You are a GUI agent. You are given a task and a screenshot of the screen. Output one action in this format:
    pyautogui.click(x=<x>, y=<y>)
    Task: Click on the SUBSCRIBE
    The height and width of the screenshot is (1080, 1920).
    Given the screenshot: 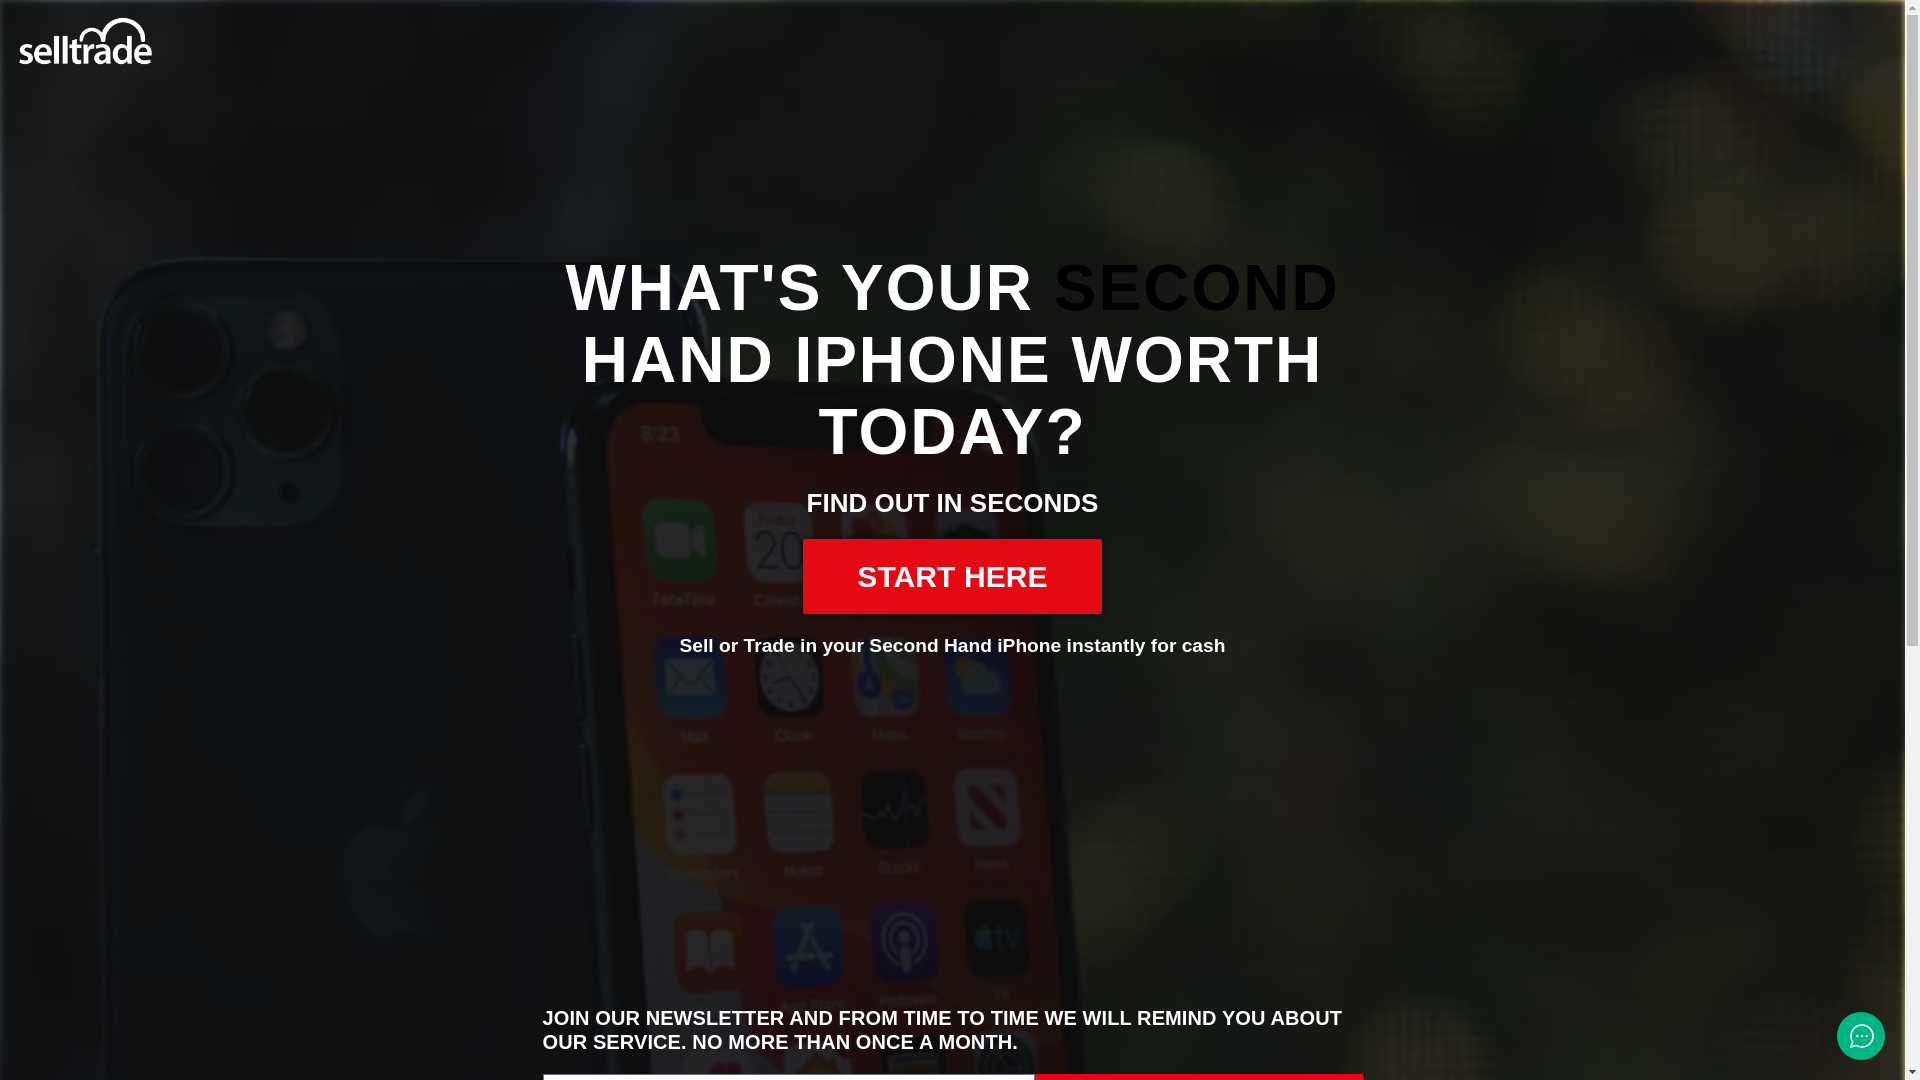 What is the action you would take?
    pyautogui.click(x=1198, y=1076)
    